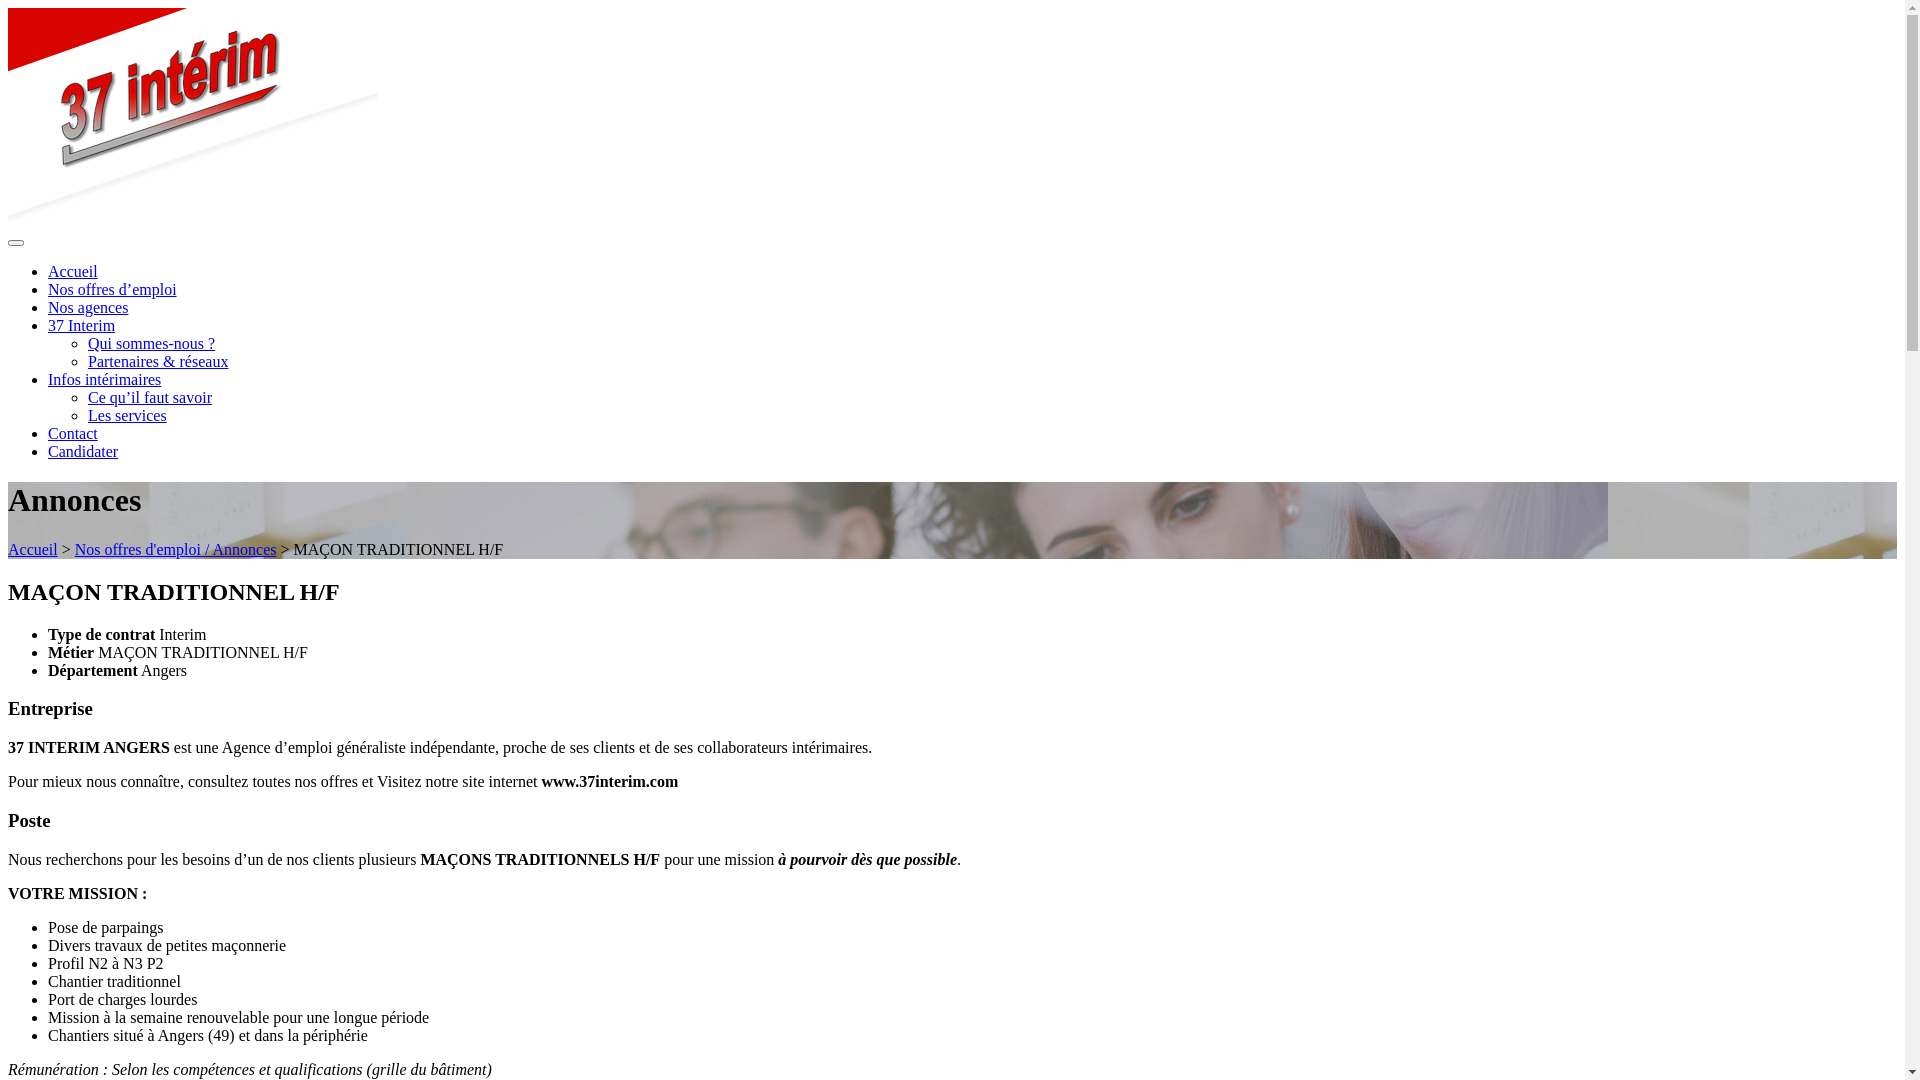 The width and height of the screenshot is (1920, 1080). Describe the element at coordinates (83, 452) in the screenshot. I see `Candidater` at that location.